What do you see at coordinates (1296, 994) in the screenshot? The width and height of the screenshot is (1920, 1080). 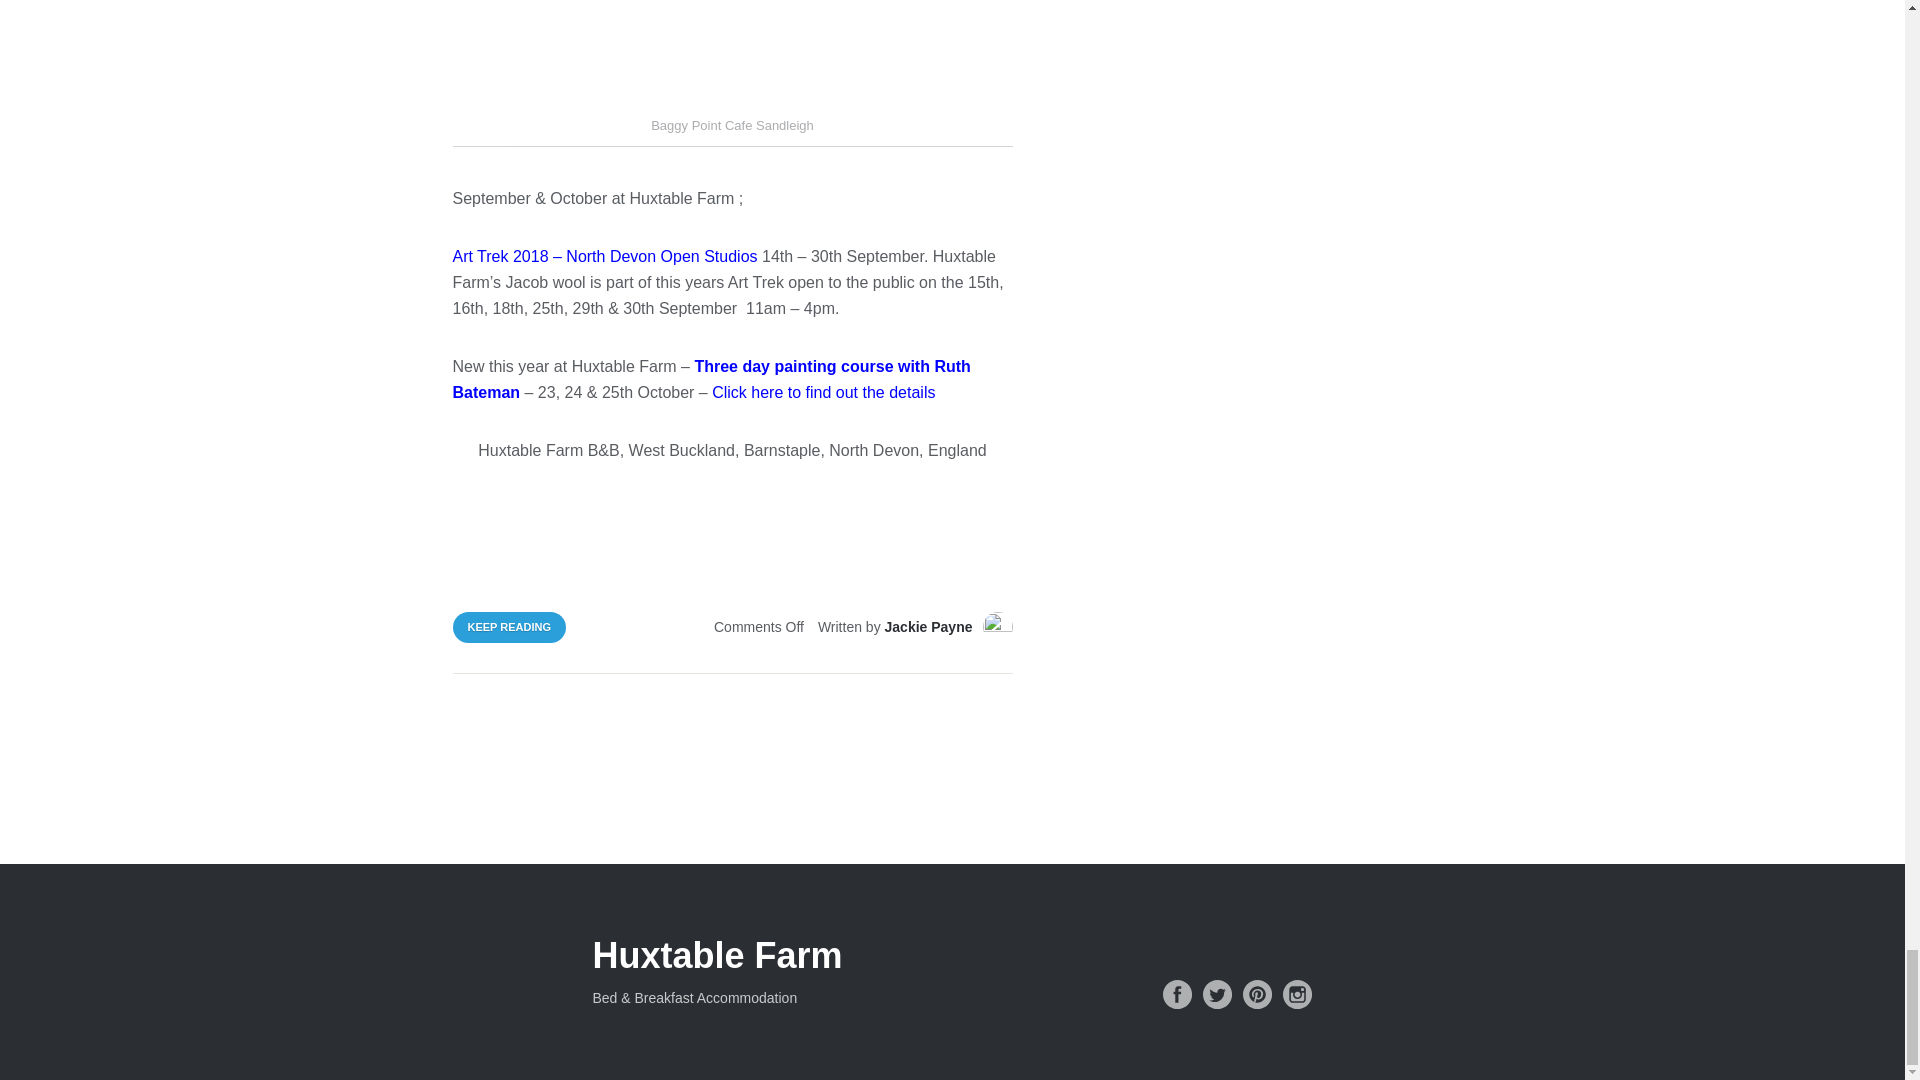 I see `Follow on Instagram` at bounding box center [1296, 994].